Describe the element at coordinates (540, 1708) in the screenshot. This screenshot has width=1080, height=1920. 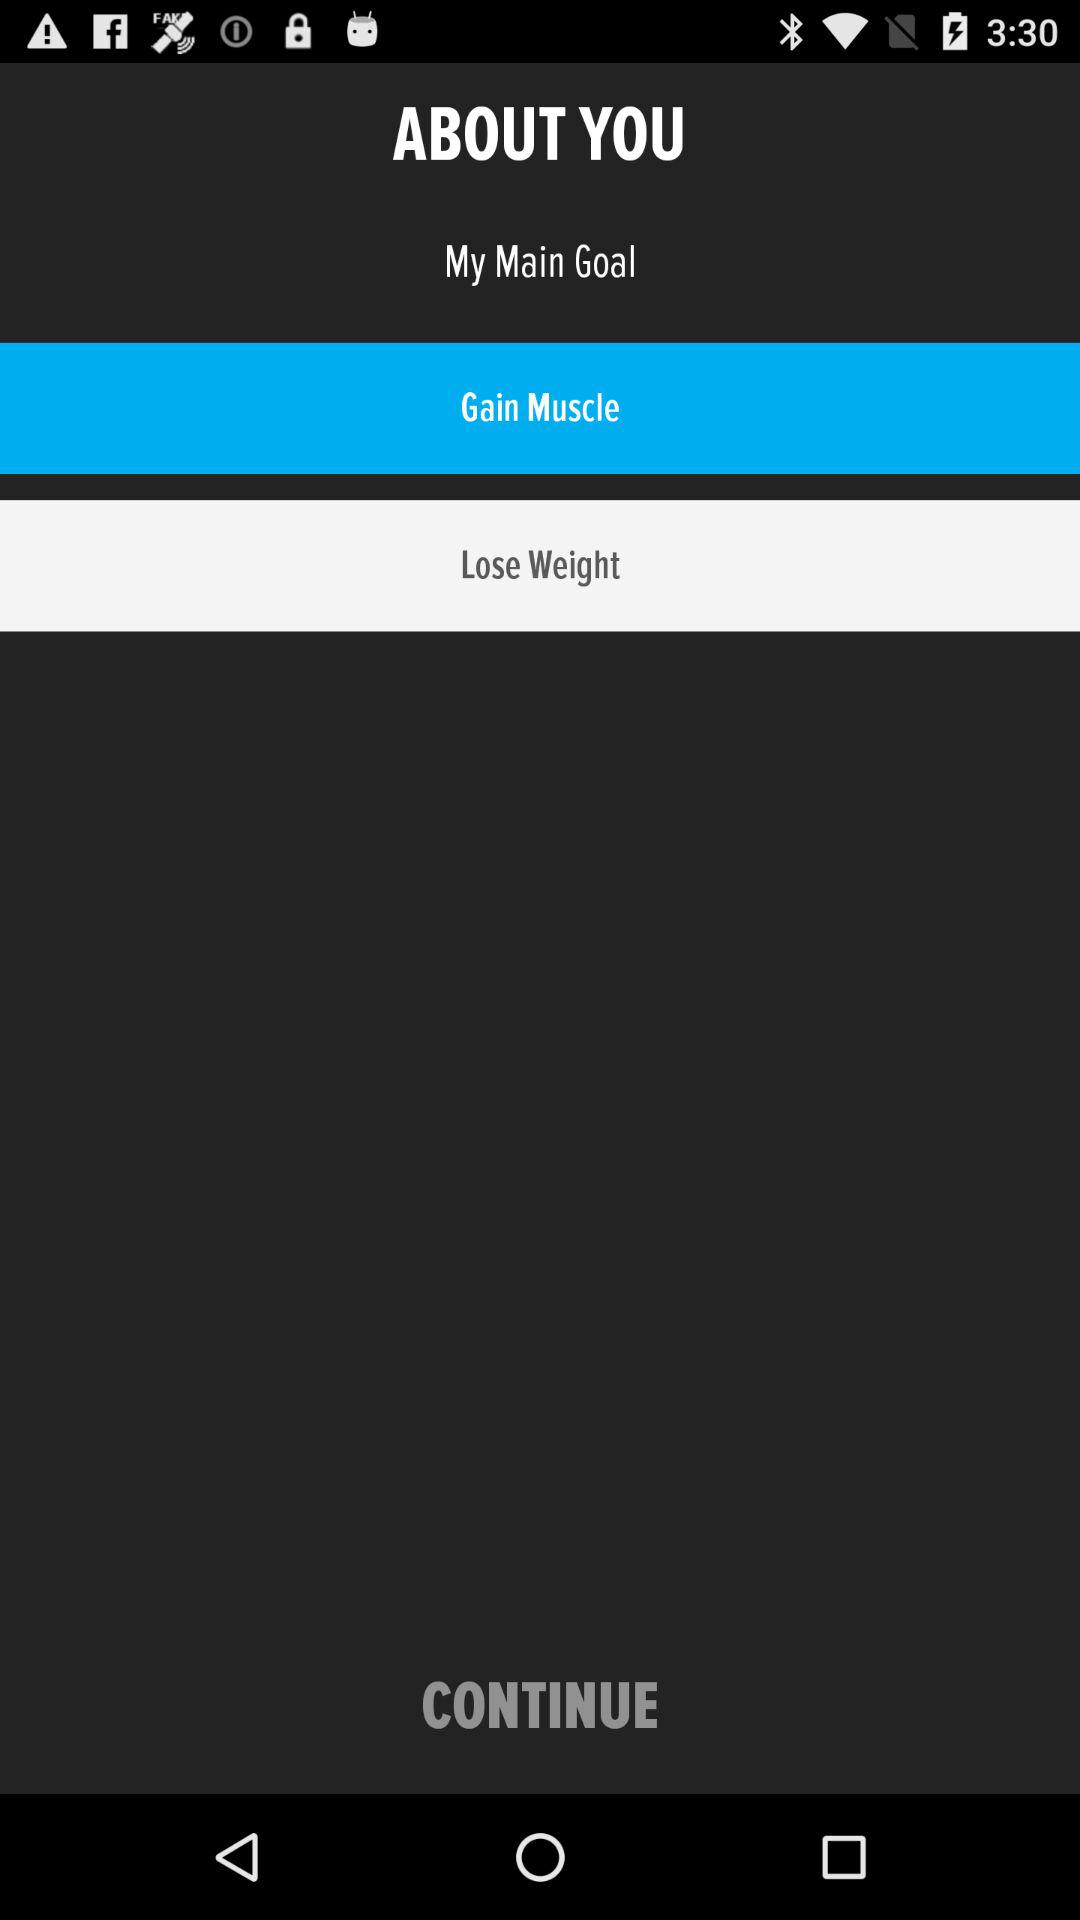
I see `turn off the item below the lose weight icon` at that location.